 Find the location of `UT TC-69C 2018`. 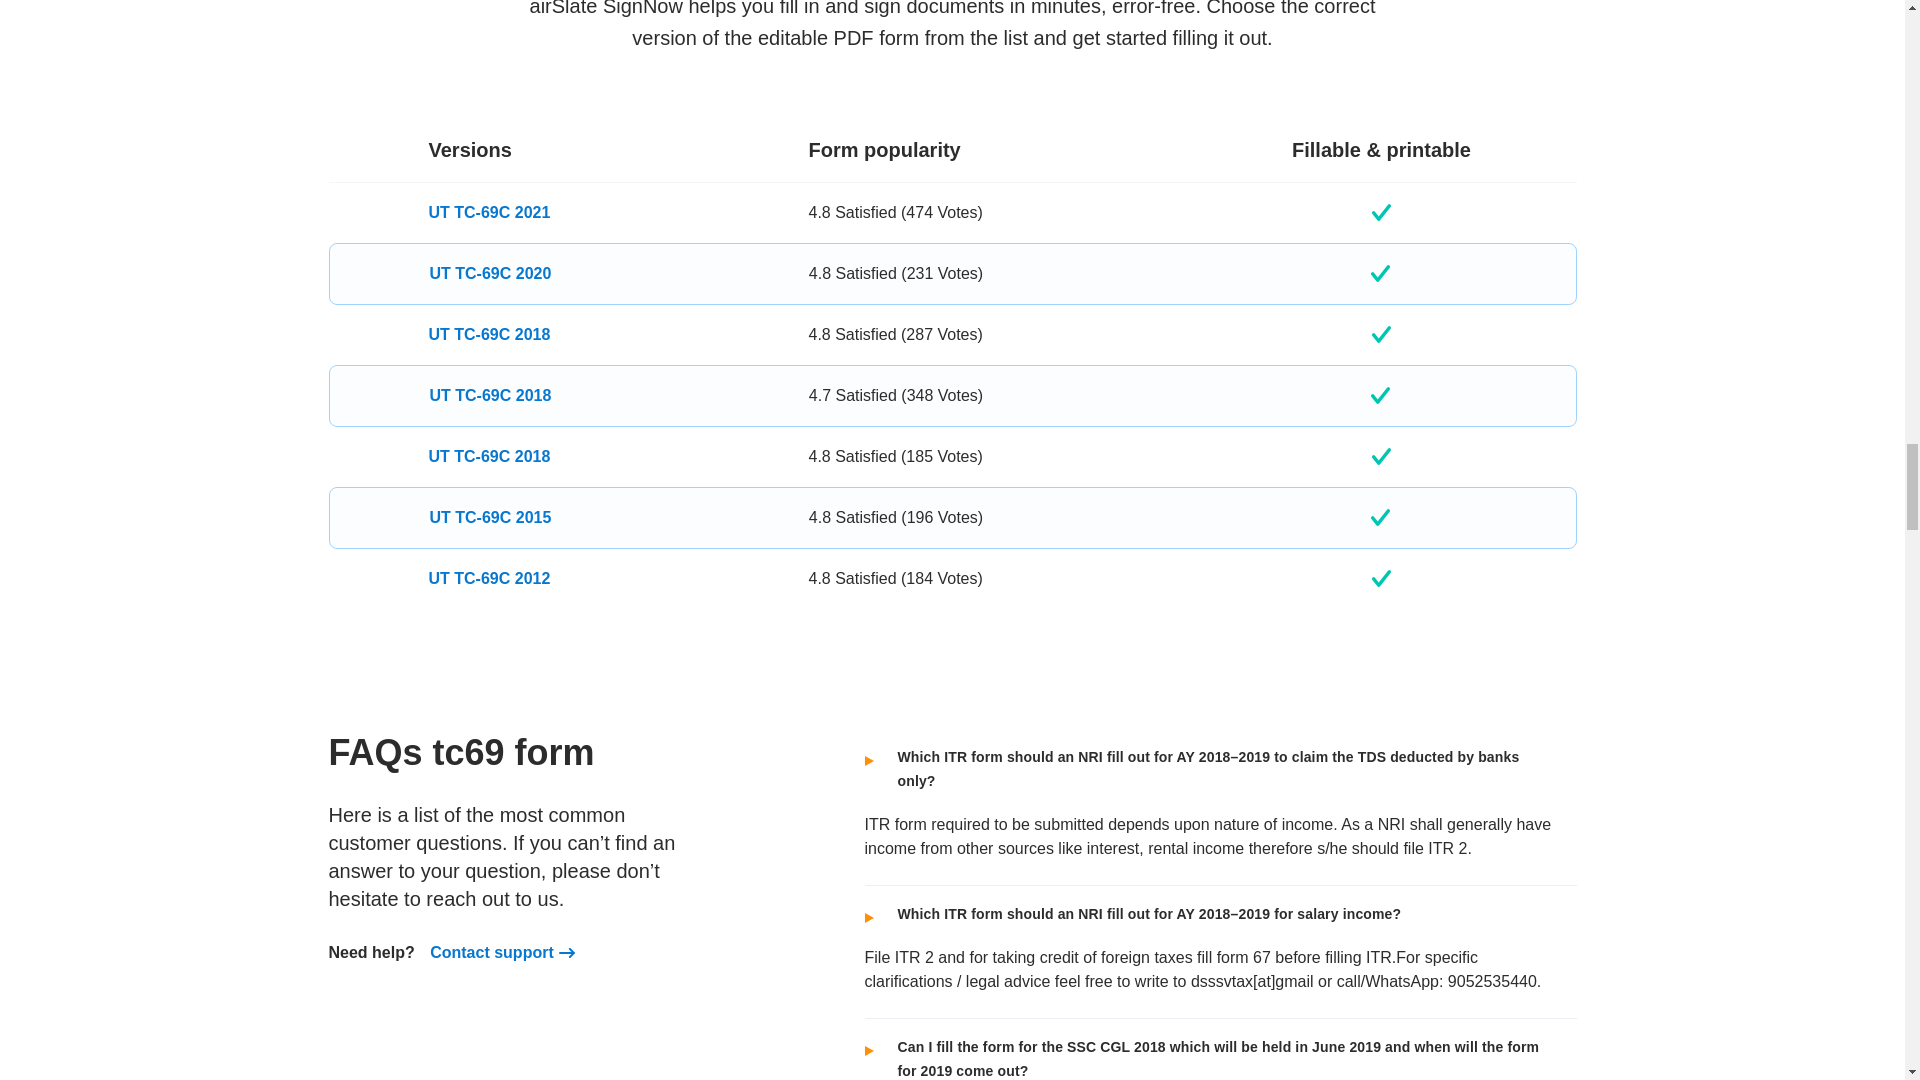

UT TC-69C 2018 is located at coordinates (491, 396).